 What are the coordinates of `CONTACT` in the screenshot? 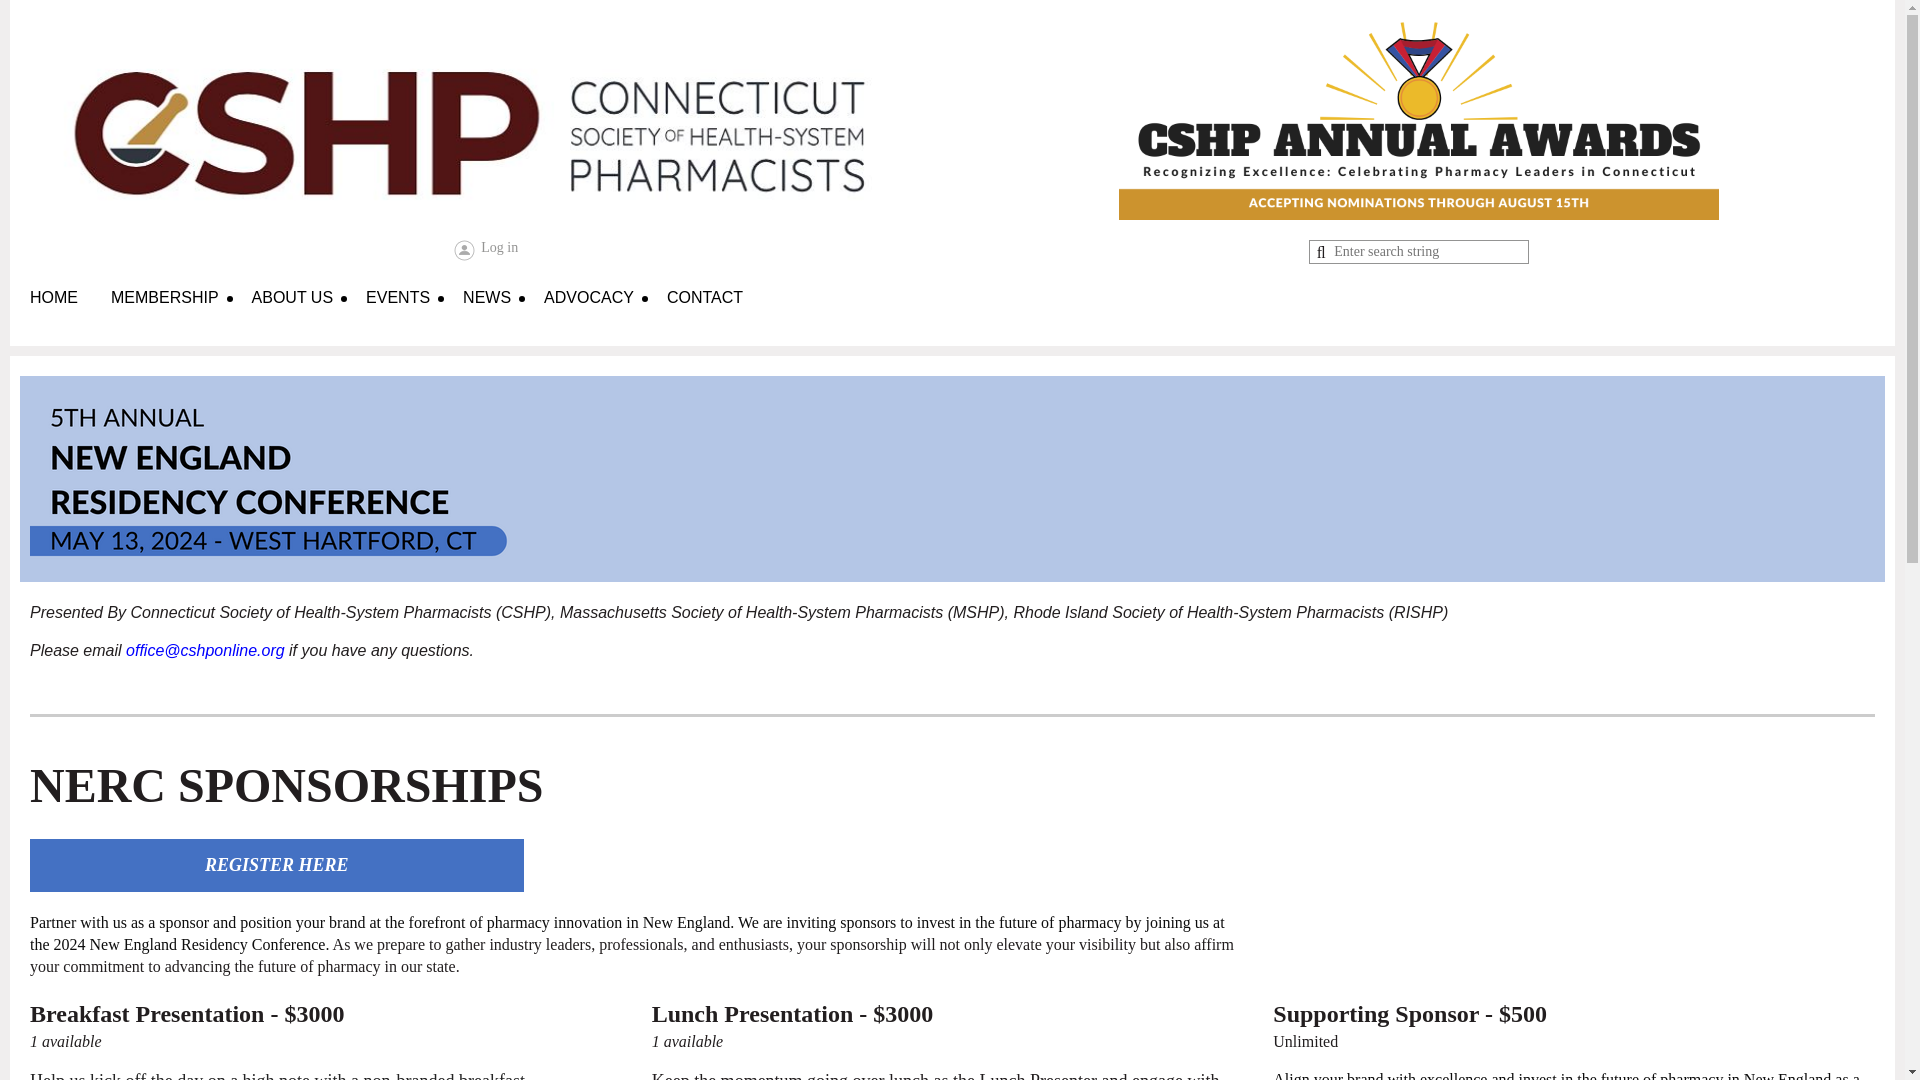 It's located at (704, 303).